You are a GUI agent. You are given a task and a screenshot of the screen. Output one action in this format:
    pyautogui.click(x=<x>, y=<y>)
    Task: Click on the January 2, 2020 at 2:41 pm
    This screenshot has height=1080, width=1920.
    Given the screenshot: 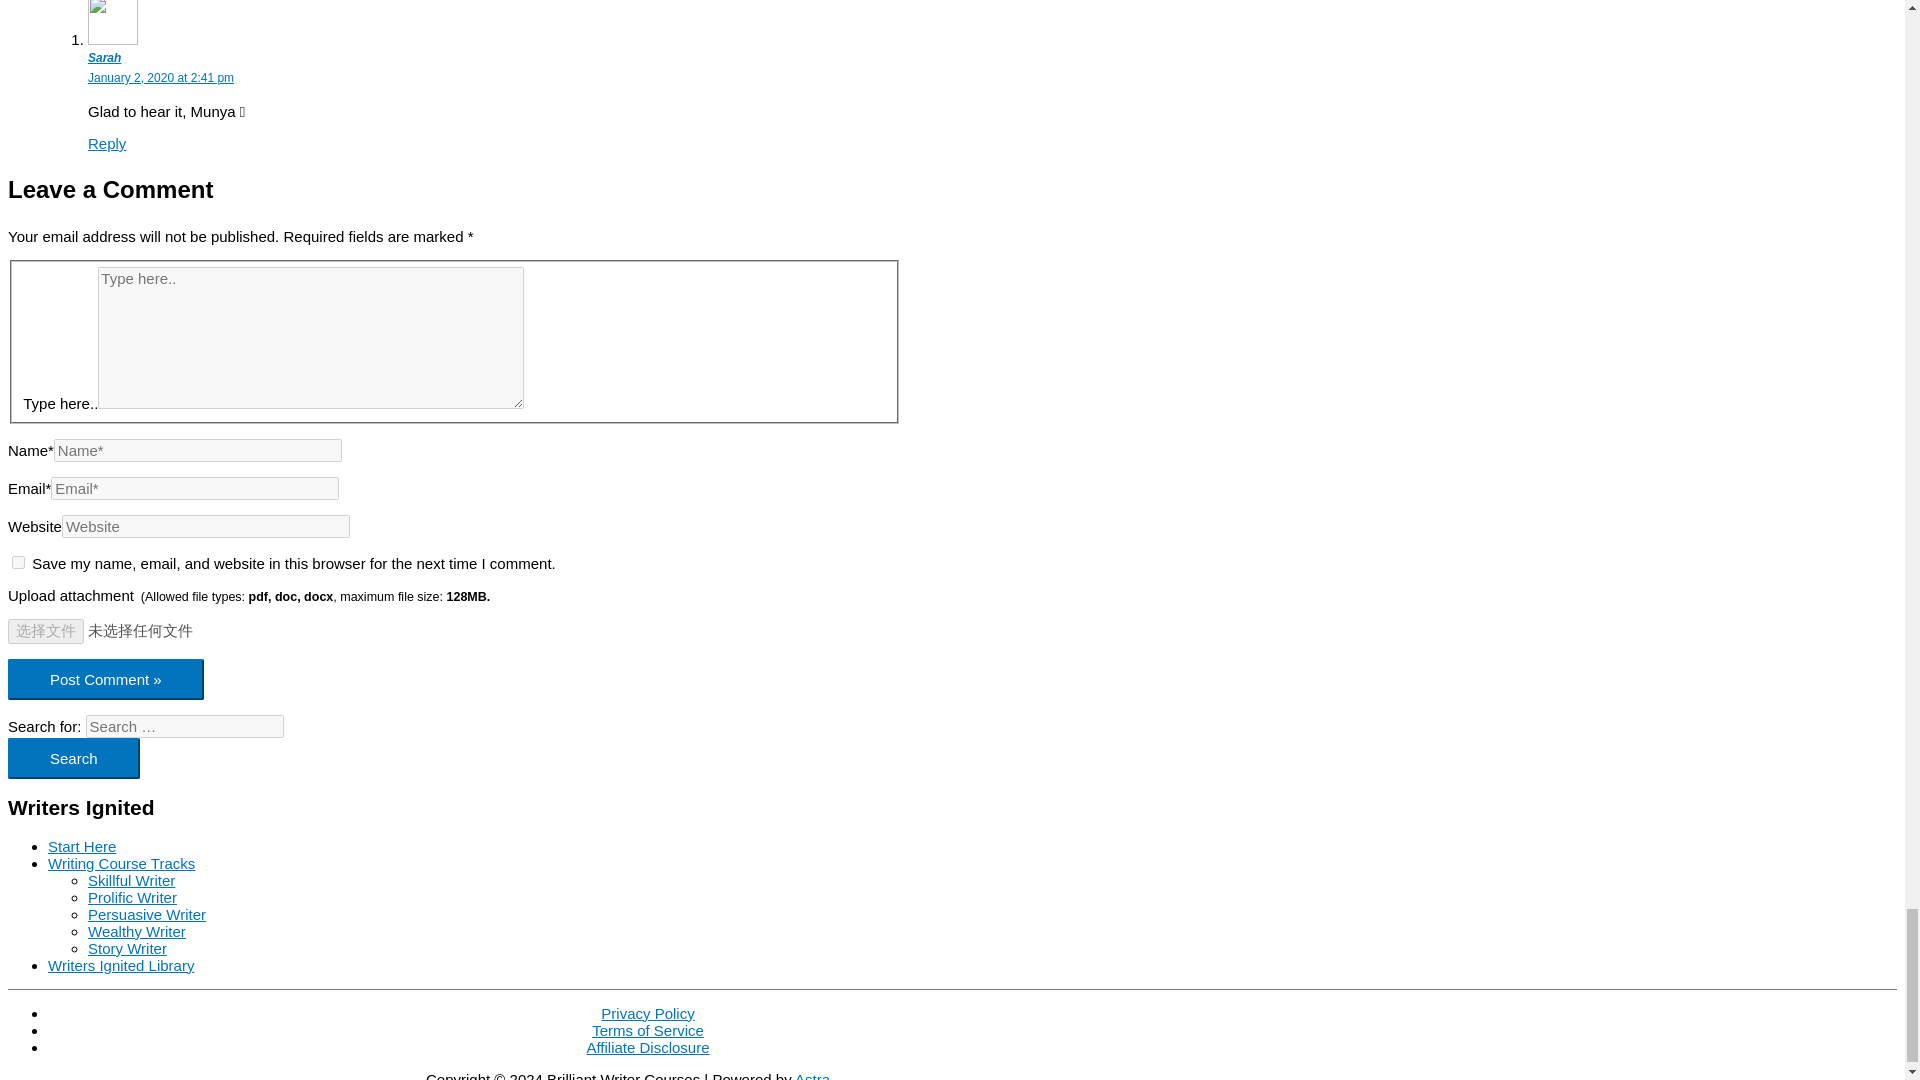 What is the action you would take?
    pyautogui.click(x=161, y=78)
    